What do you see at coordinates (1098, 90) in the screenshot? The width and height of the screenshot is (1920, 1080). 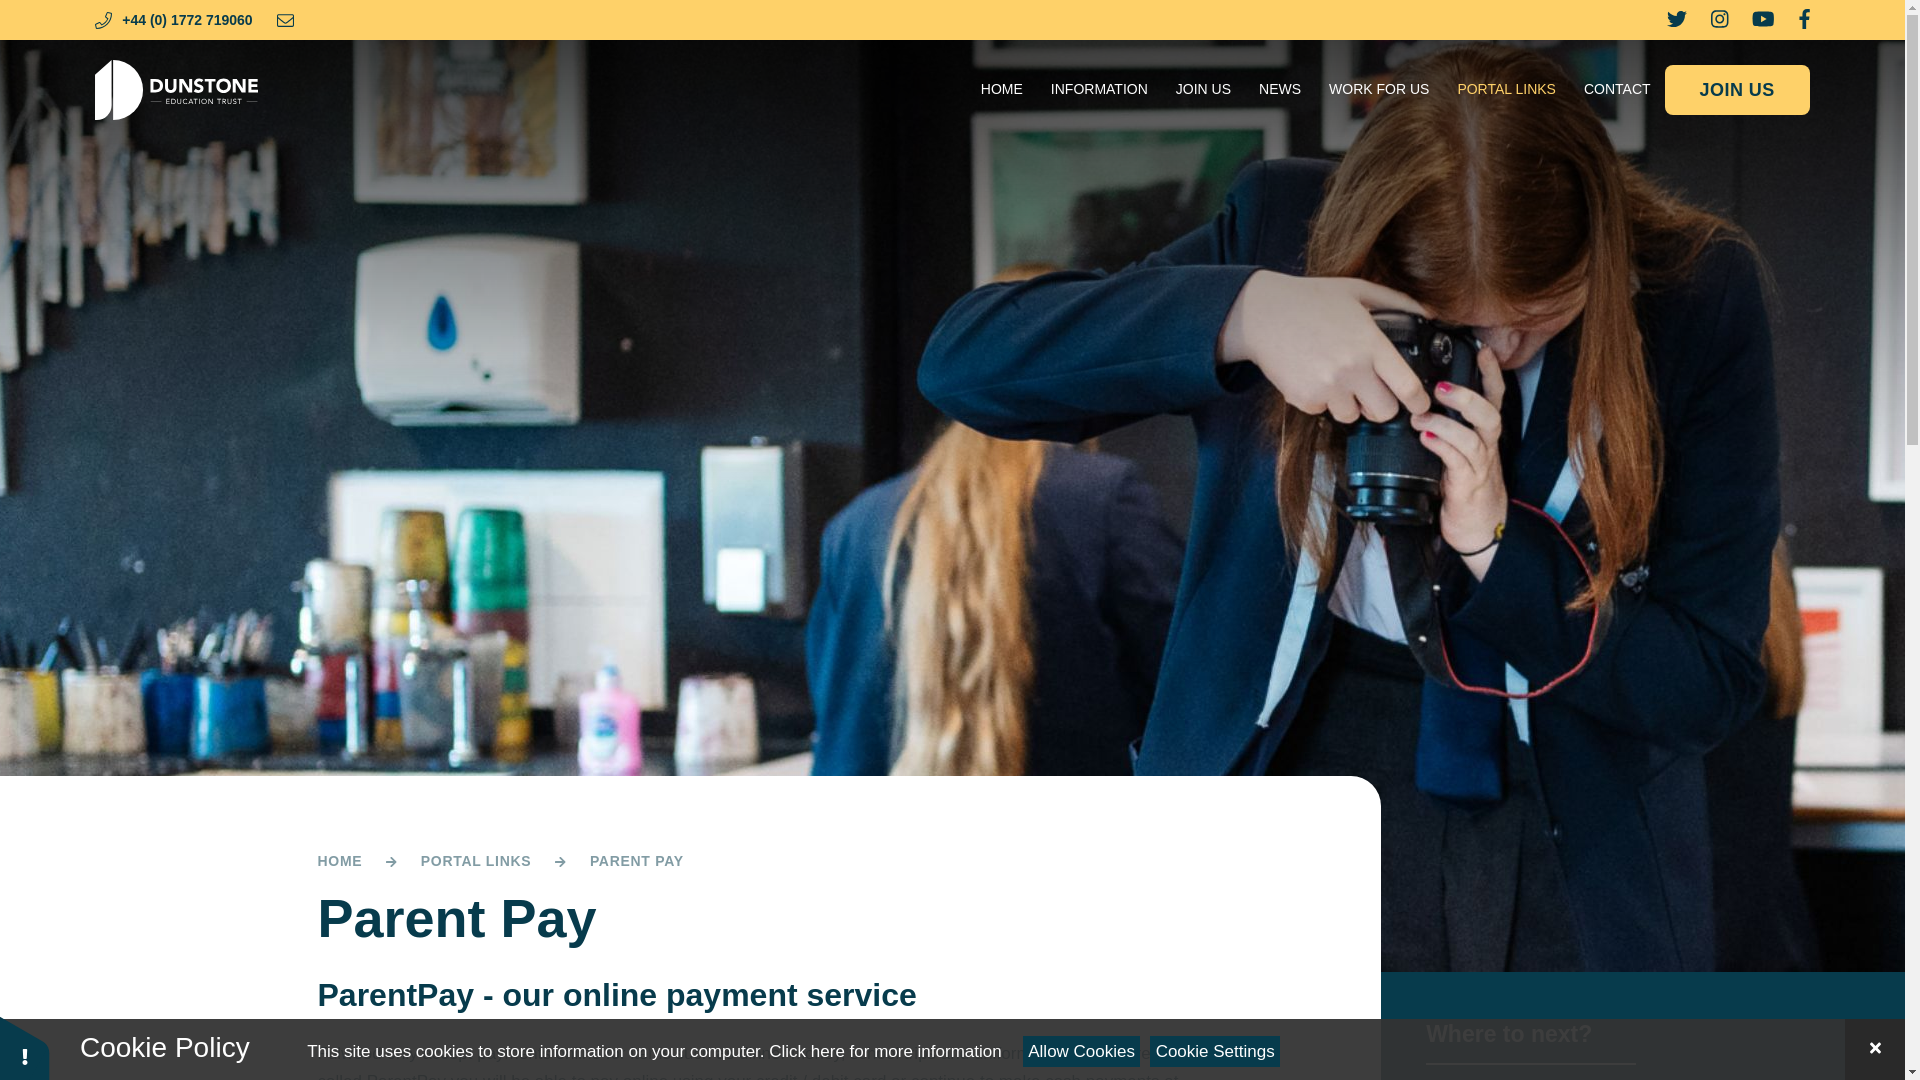 I see `INFORMATION` at bounding box center [1098, 90].